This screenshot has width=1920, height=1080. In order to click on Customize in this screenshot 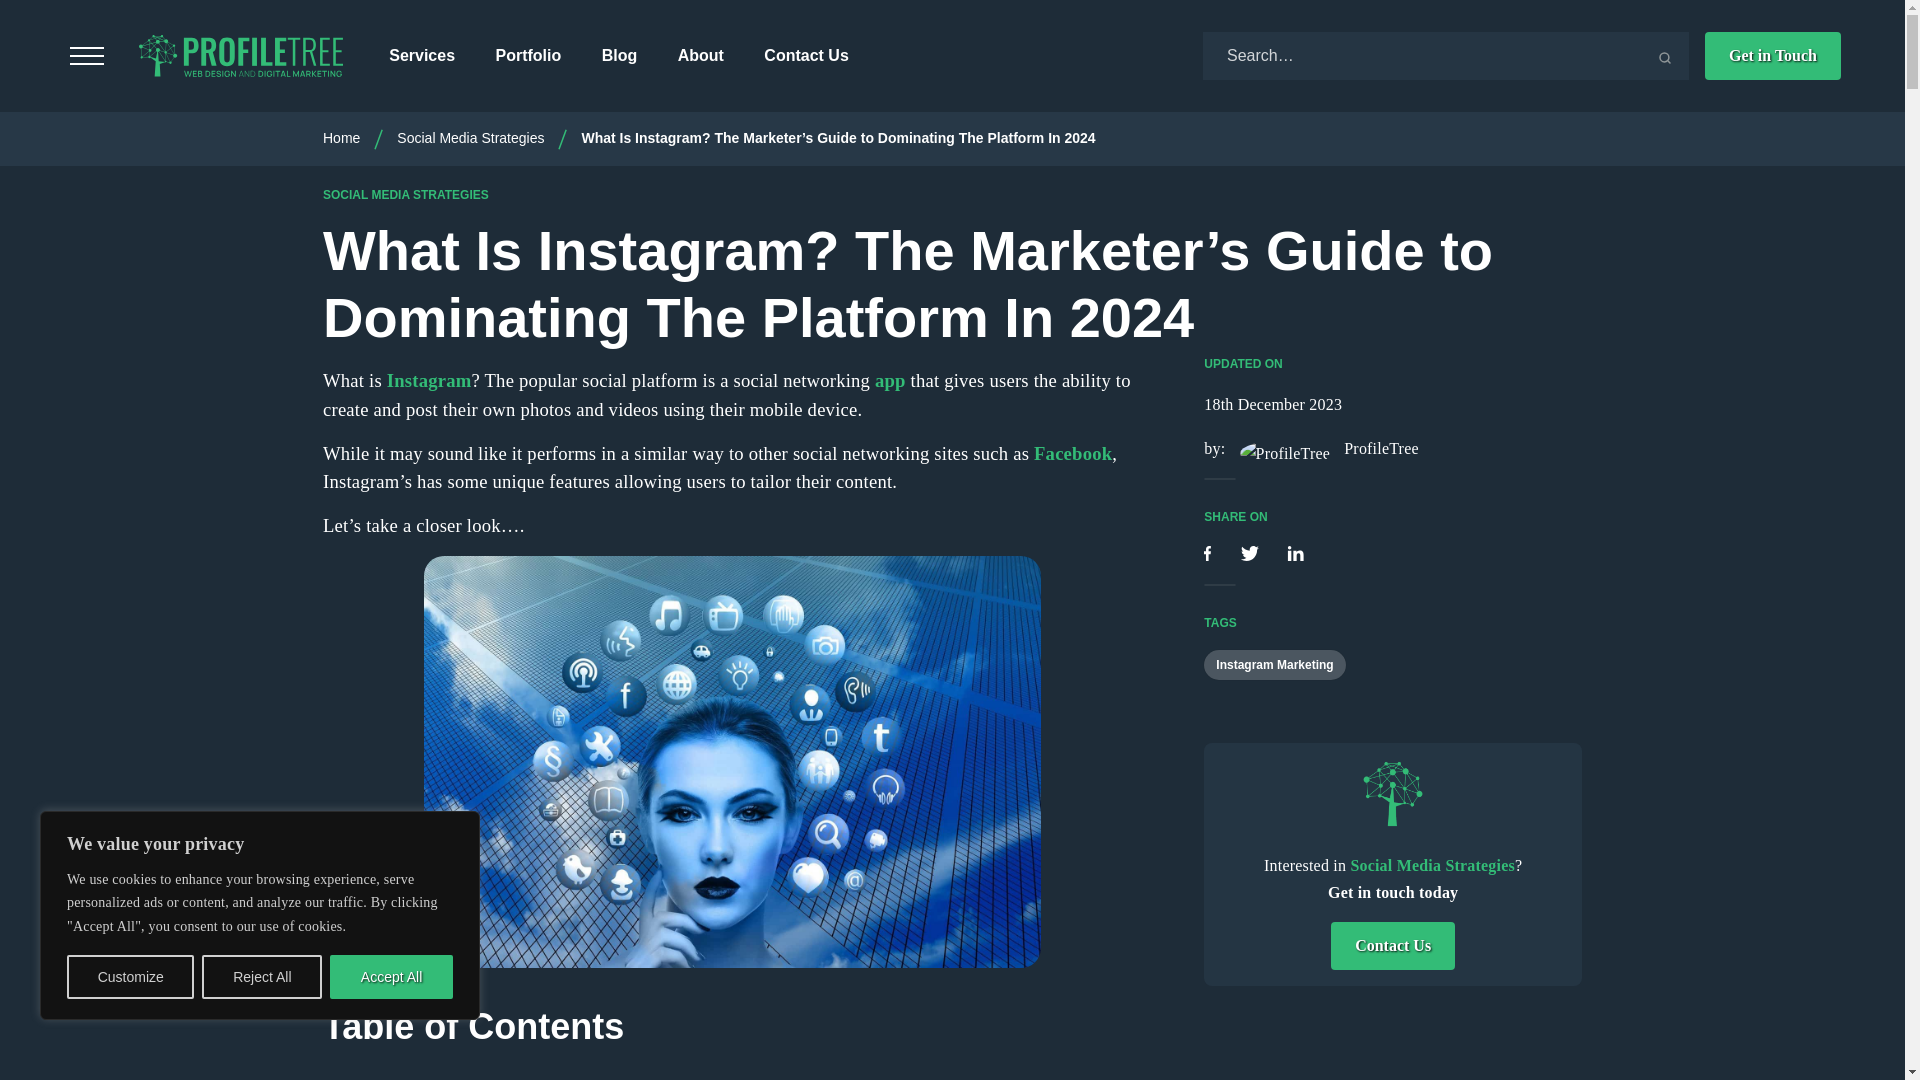, I will do `click(130, 976)`.